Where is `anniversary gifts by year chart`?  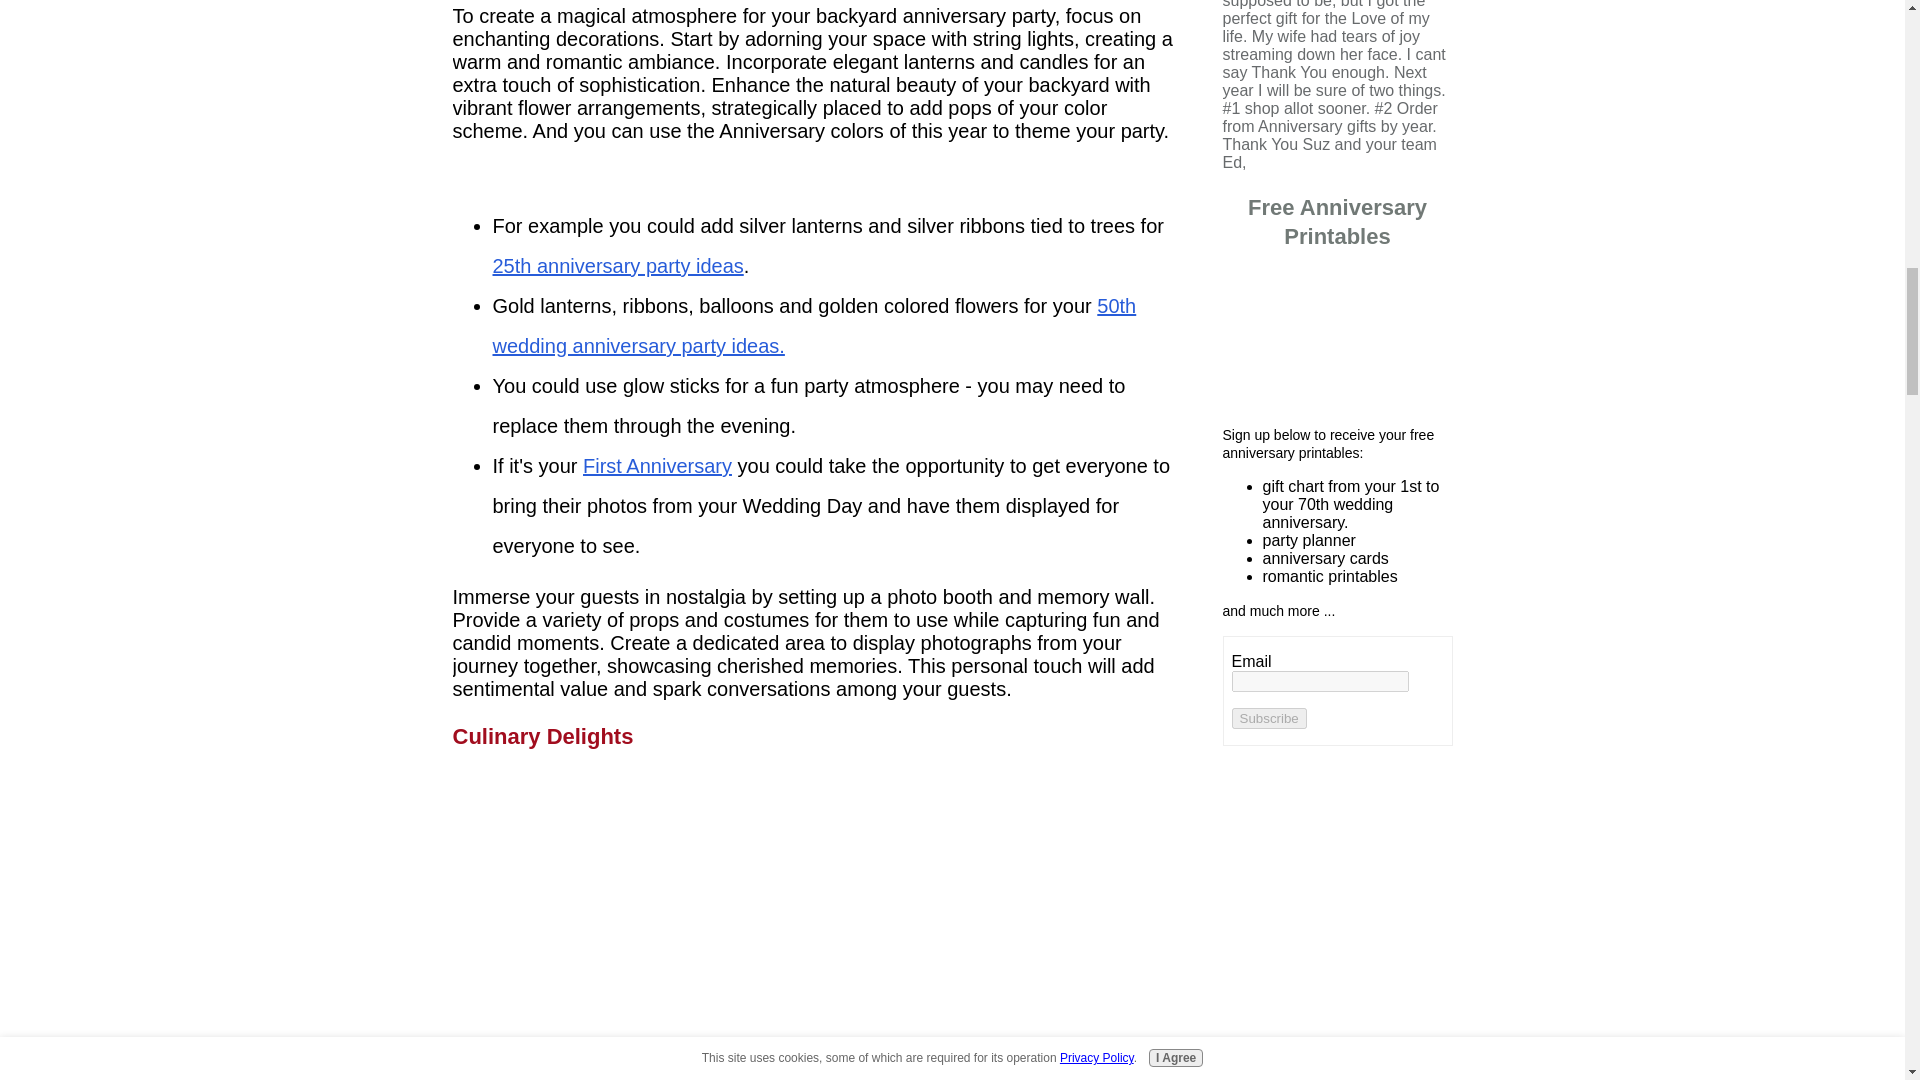 anniversary gifts by year chart is located at coordinates (1337, 336).